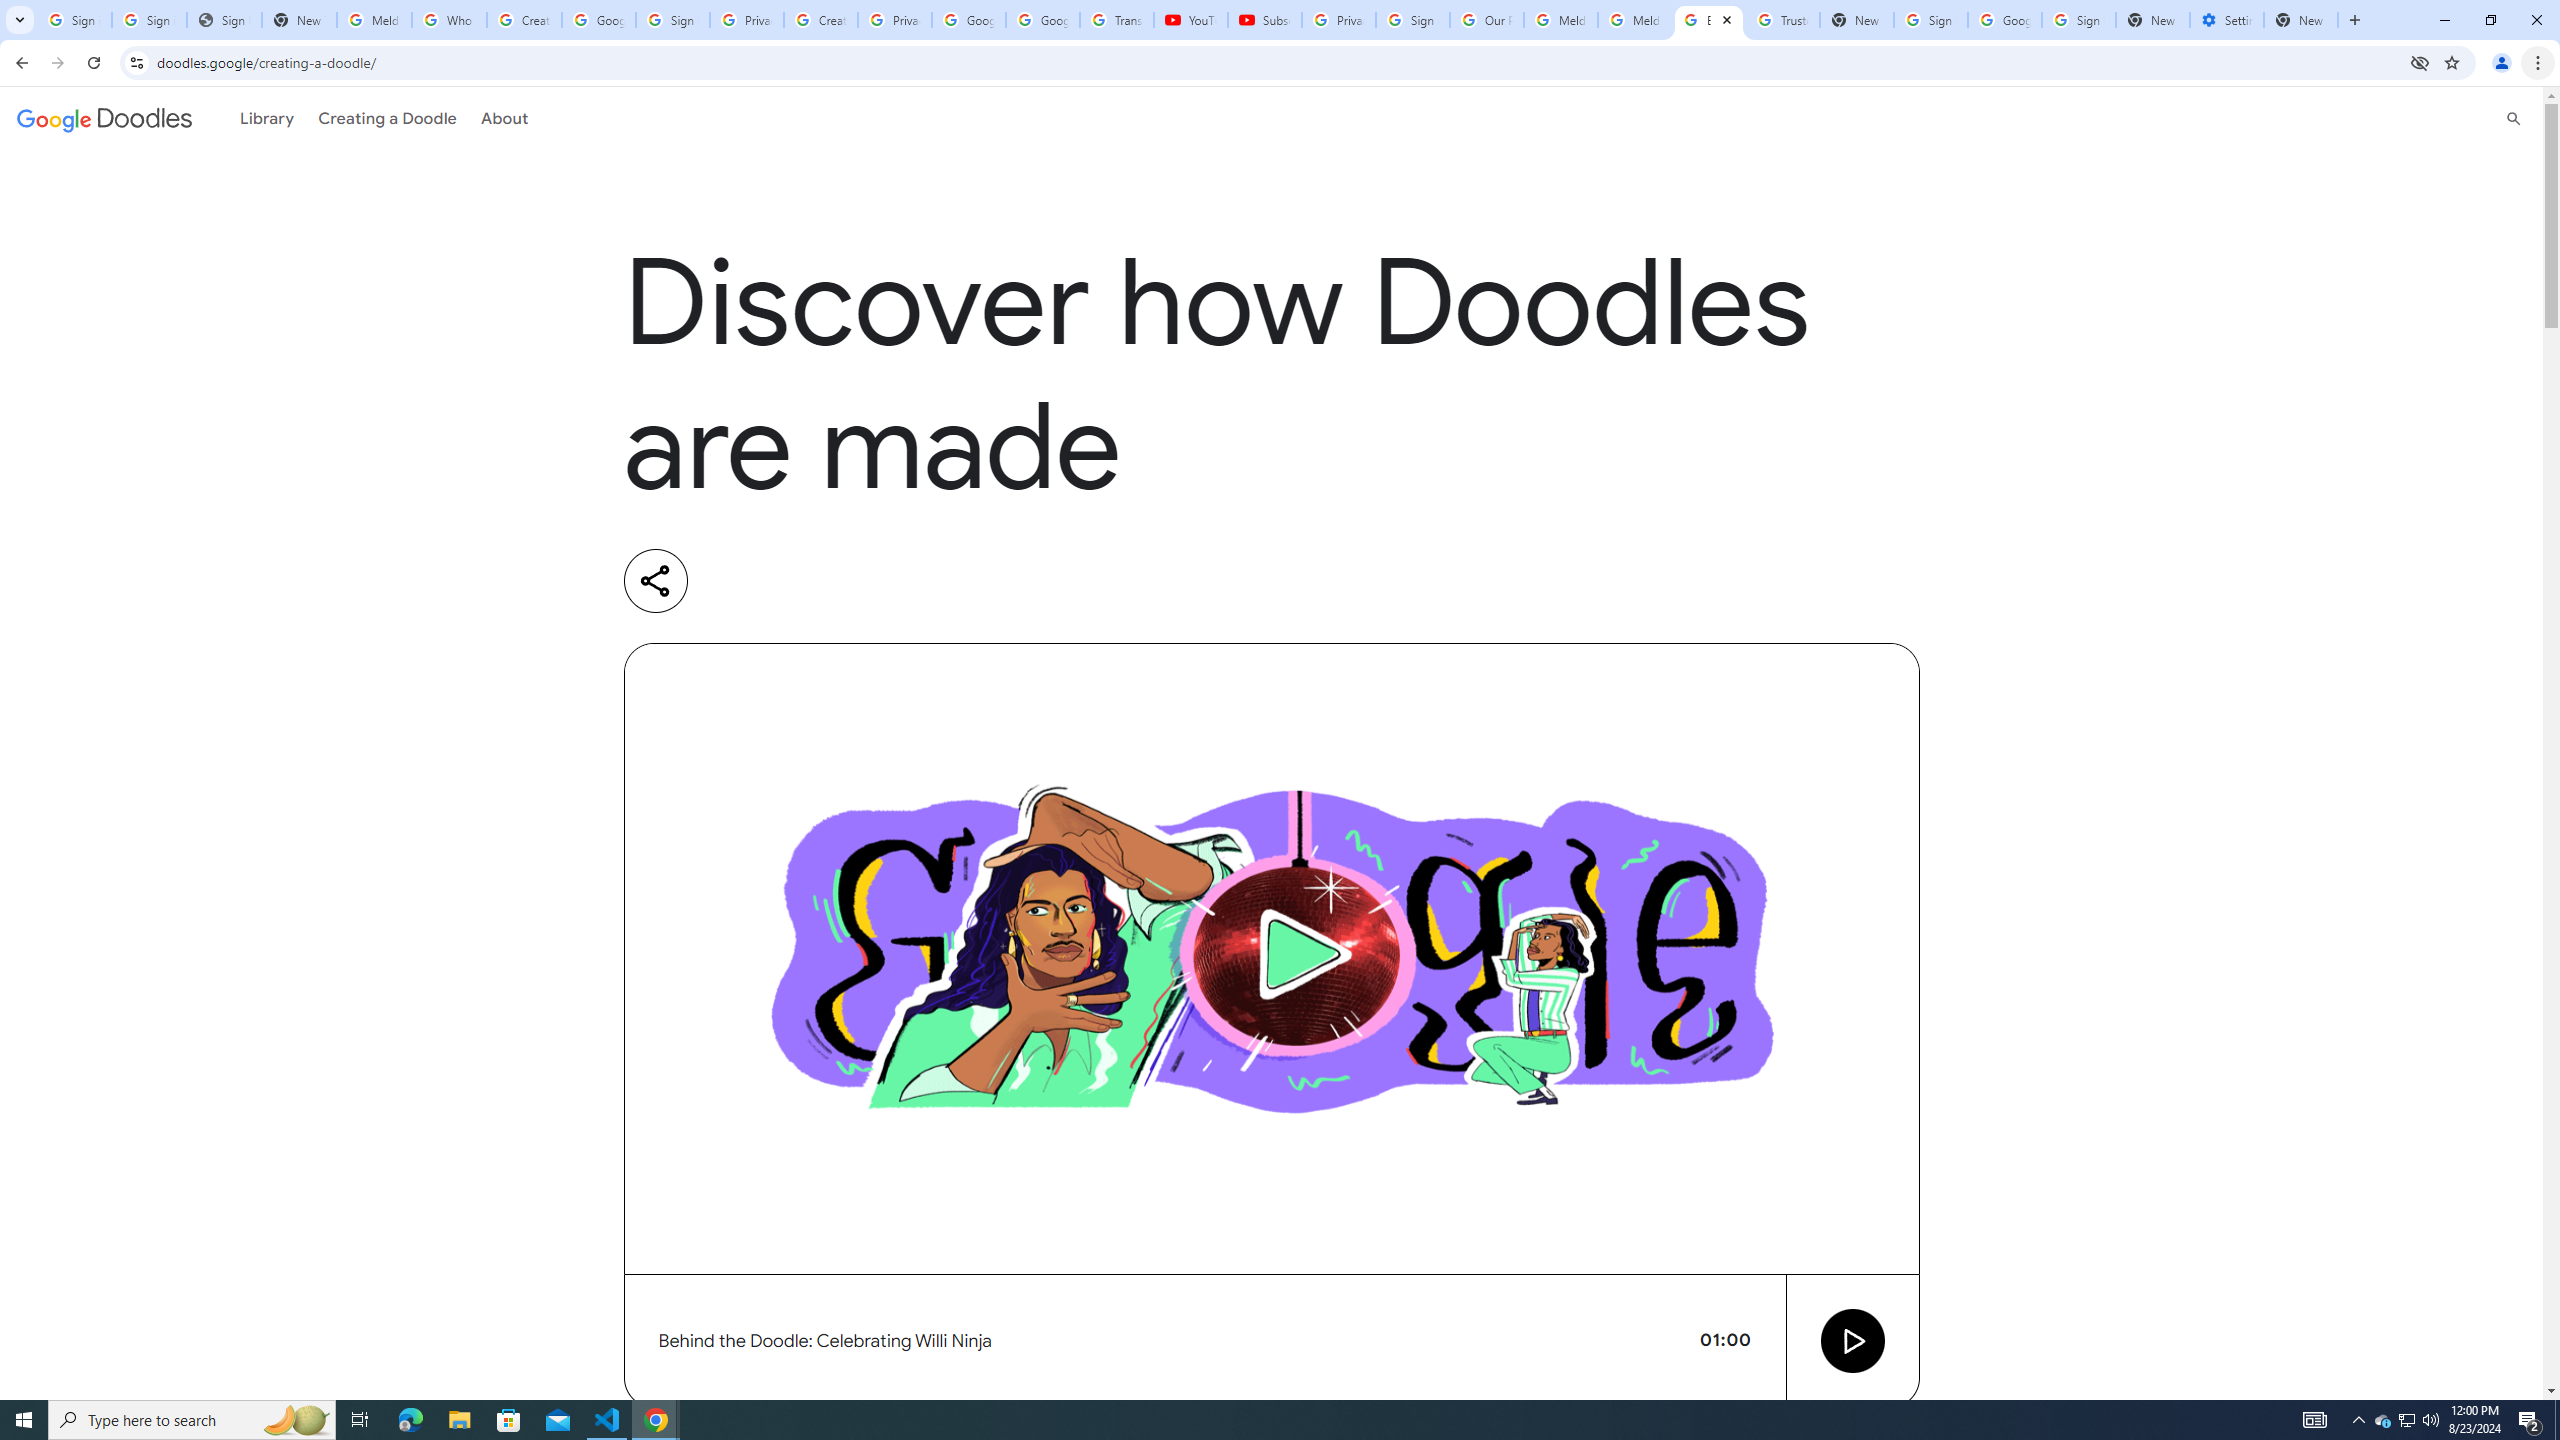 The width and height of the screenshot is (2560, 1440). What do you see at coordinates (104, 118) in the screenshot?
I see `Google doodles` at bounding box center [104, 118].